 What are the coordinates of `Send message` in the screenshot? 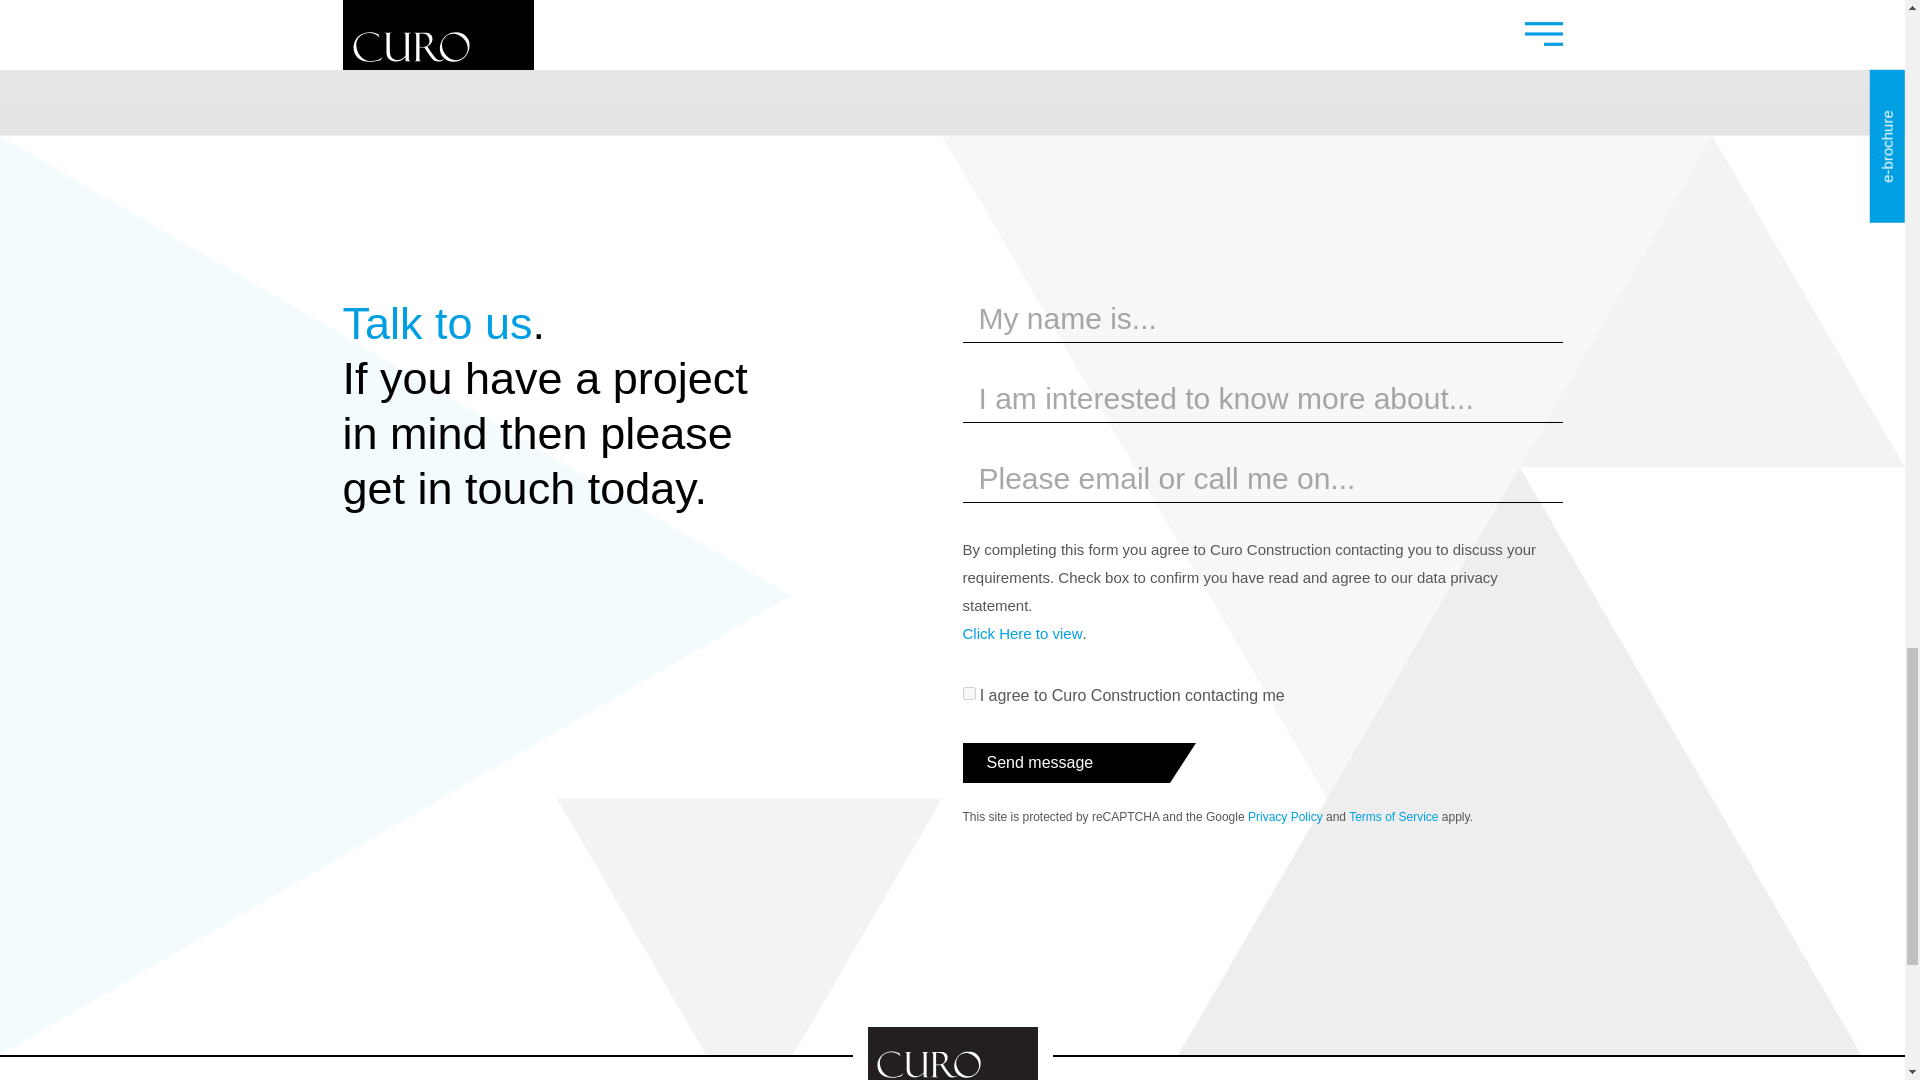 It's located at (1064, 763).